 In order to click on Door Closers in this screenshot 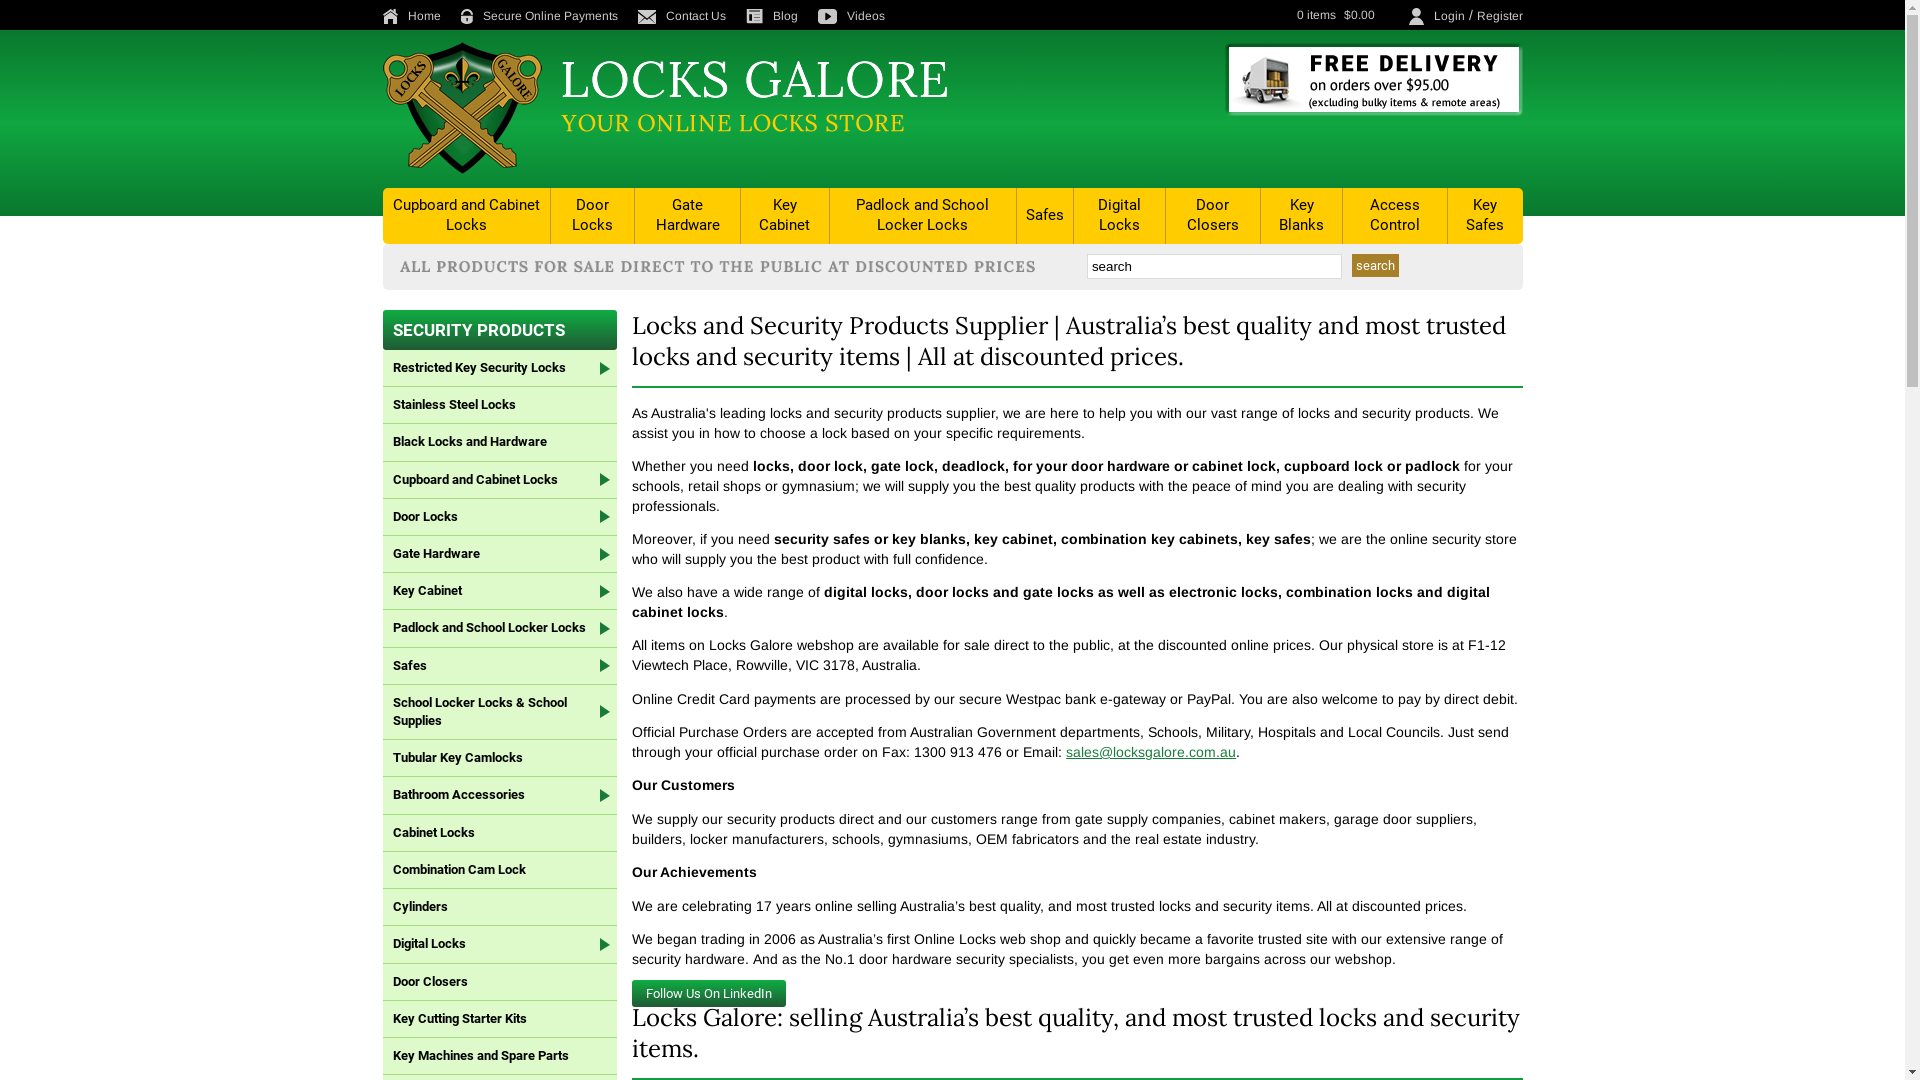, I will do `click(1213, 216)`.